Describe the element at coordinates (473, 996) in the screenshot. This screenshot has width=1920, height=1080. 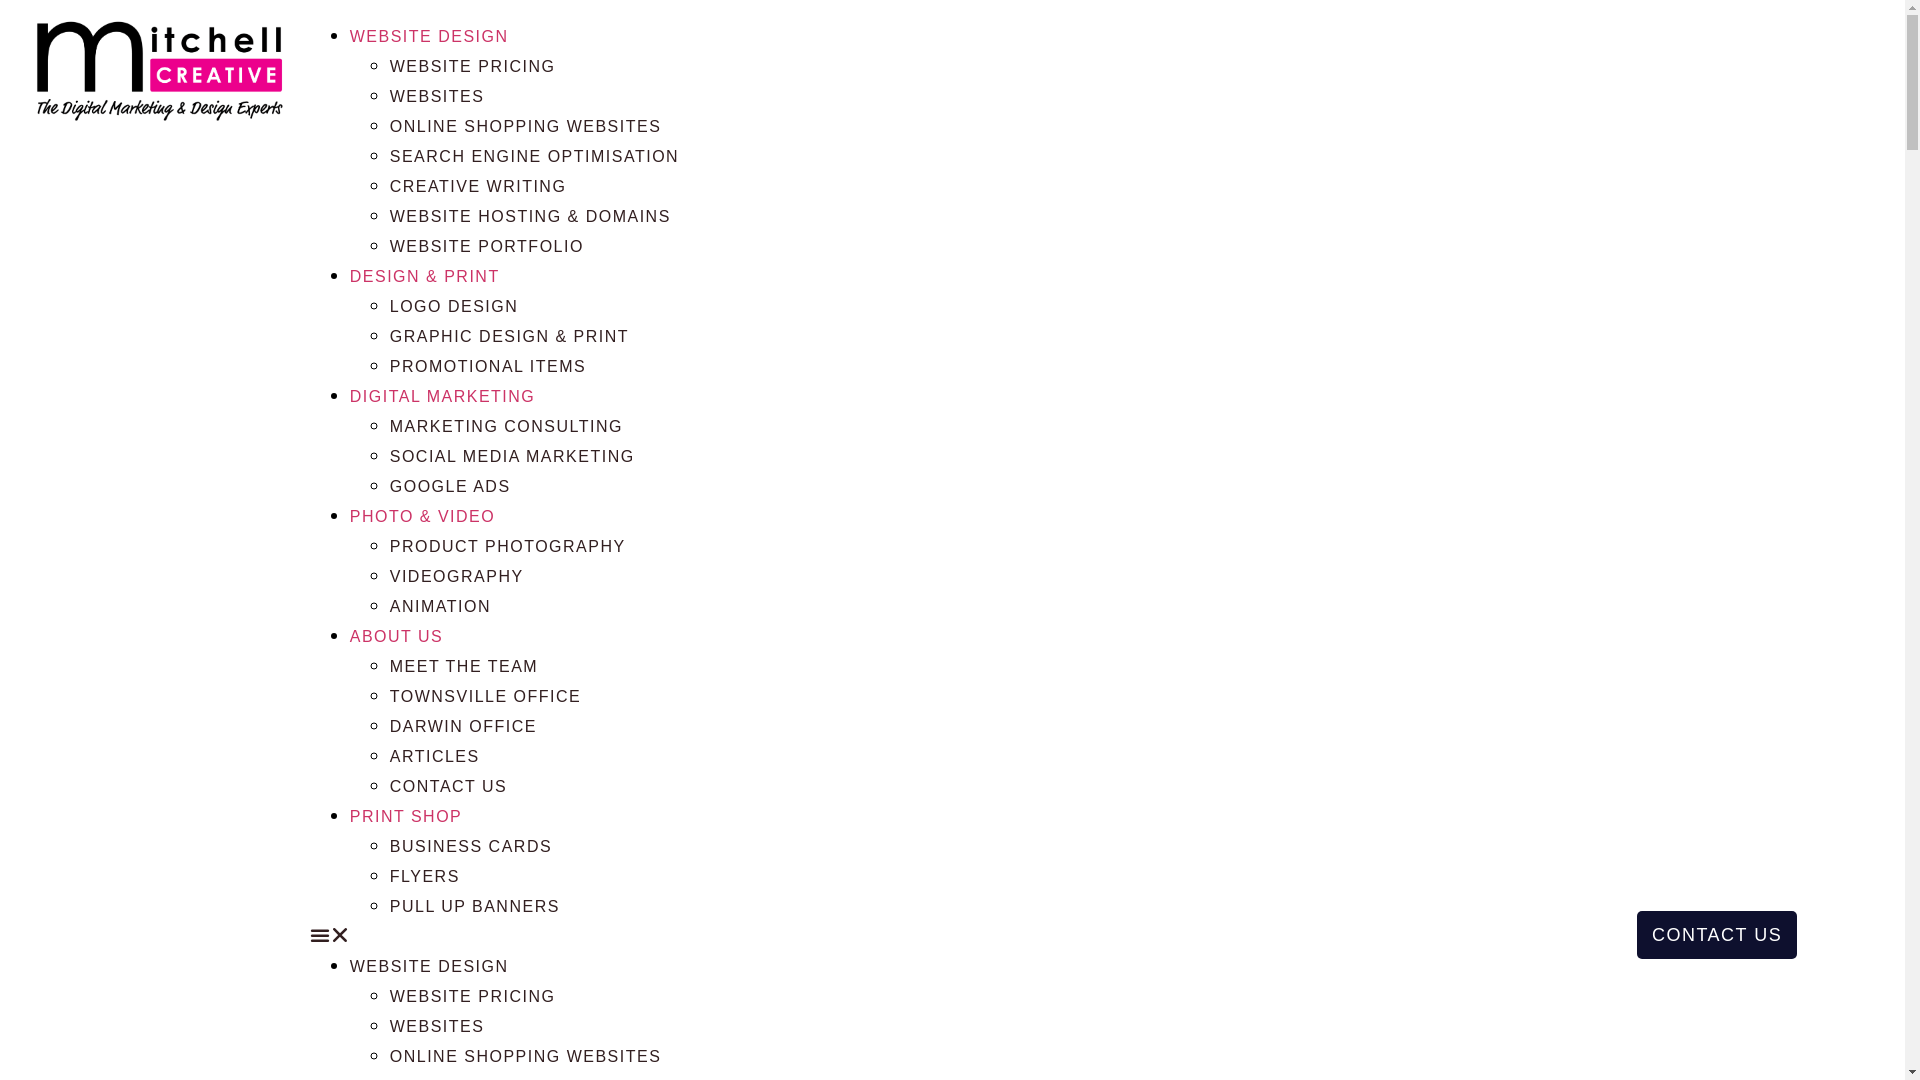
I see `WEBSITE PRICING` at that location.